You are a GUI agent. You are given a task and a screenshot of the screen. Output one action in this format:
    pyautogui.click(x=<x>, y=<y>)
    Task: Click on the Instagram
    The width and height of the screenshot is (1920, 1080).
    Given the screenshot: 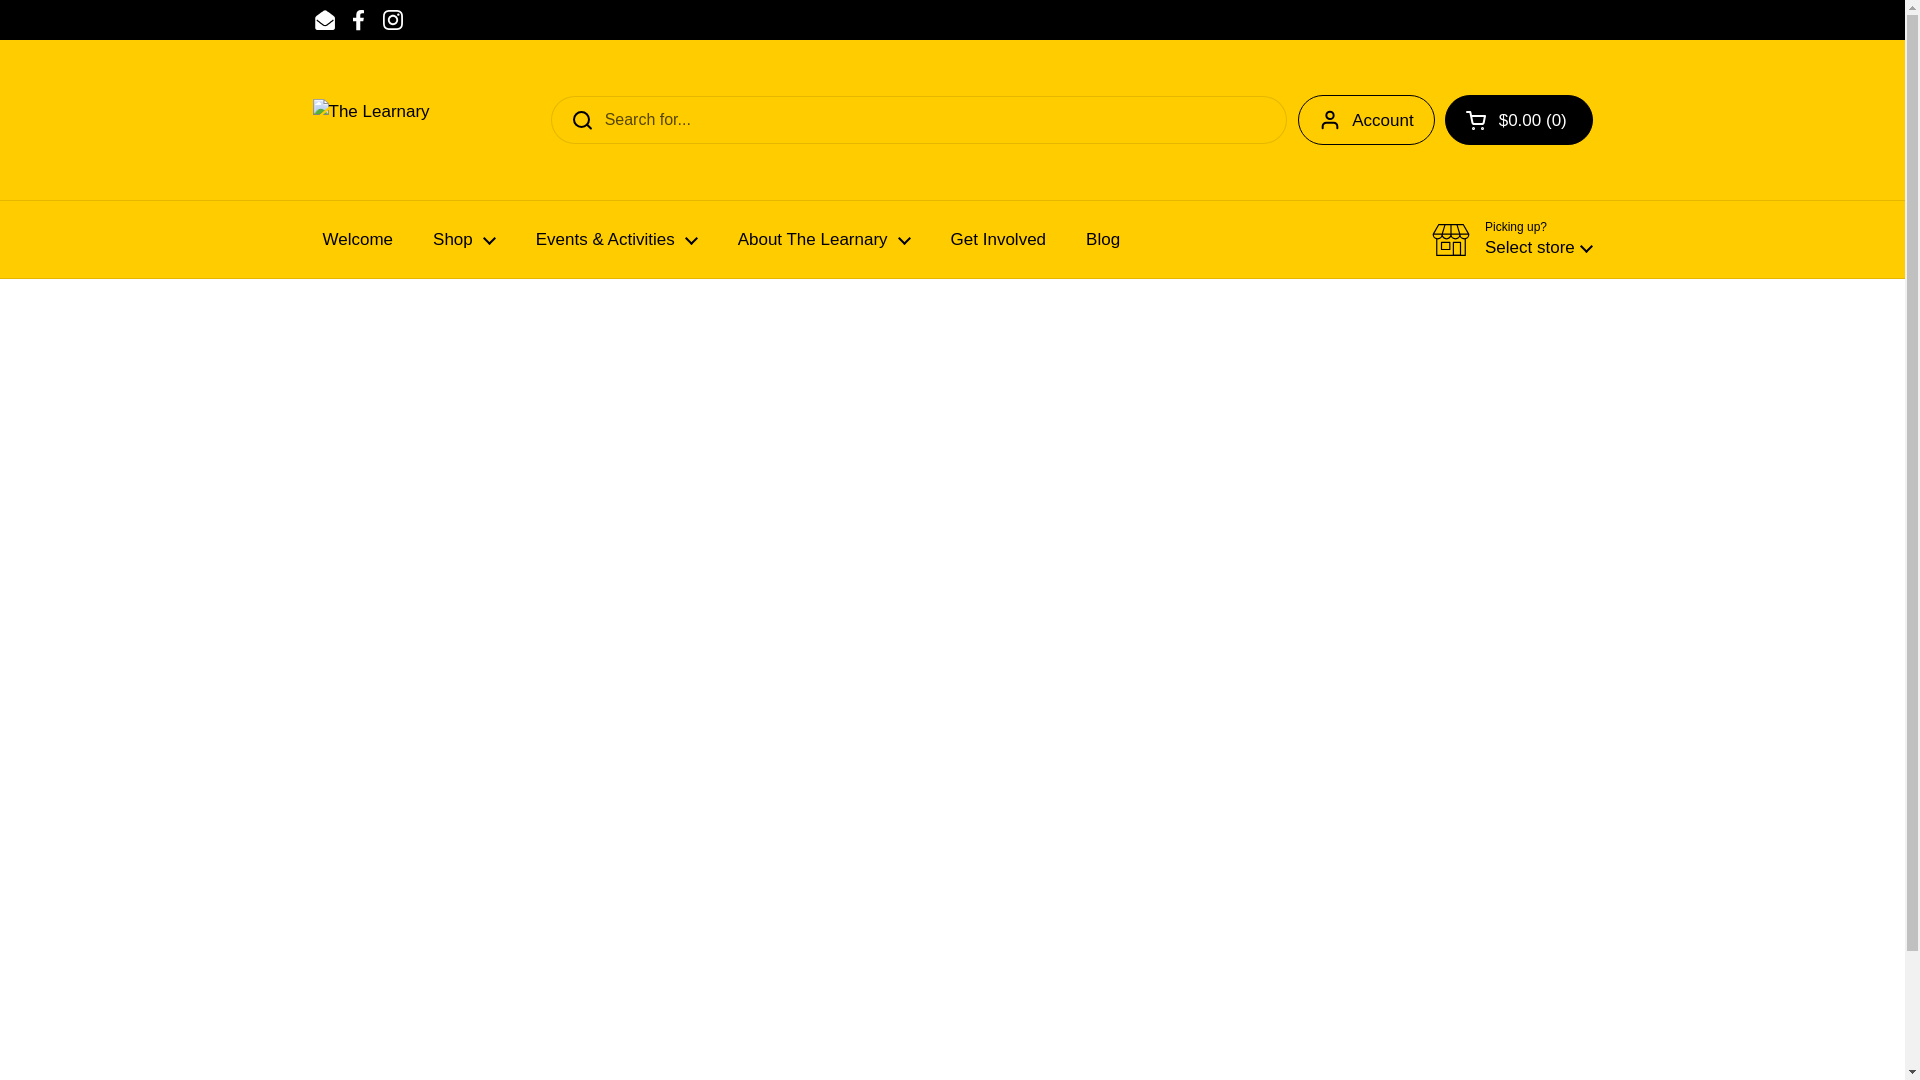 What is the action you would take?
    pyautogui.click(x=392, y=20)
    